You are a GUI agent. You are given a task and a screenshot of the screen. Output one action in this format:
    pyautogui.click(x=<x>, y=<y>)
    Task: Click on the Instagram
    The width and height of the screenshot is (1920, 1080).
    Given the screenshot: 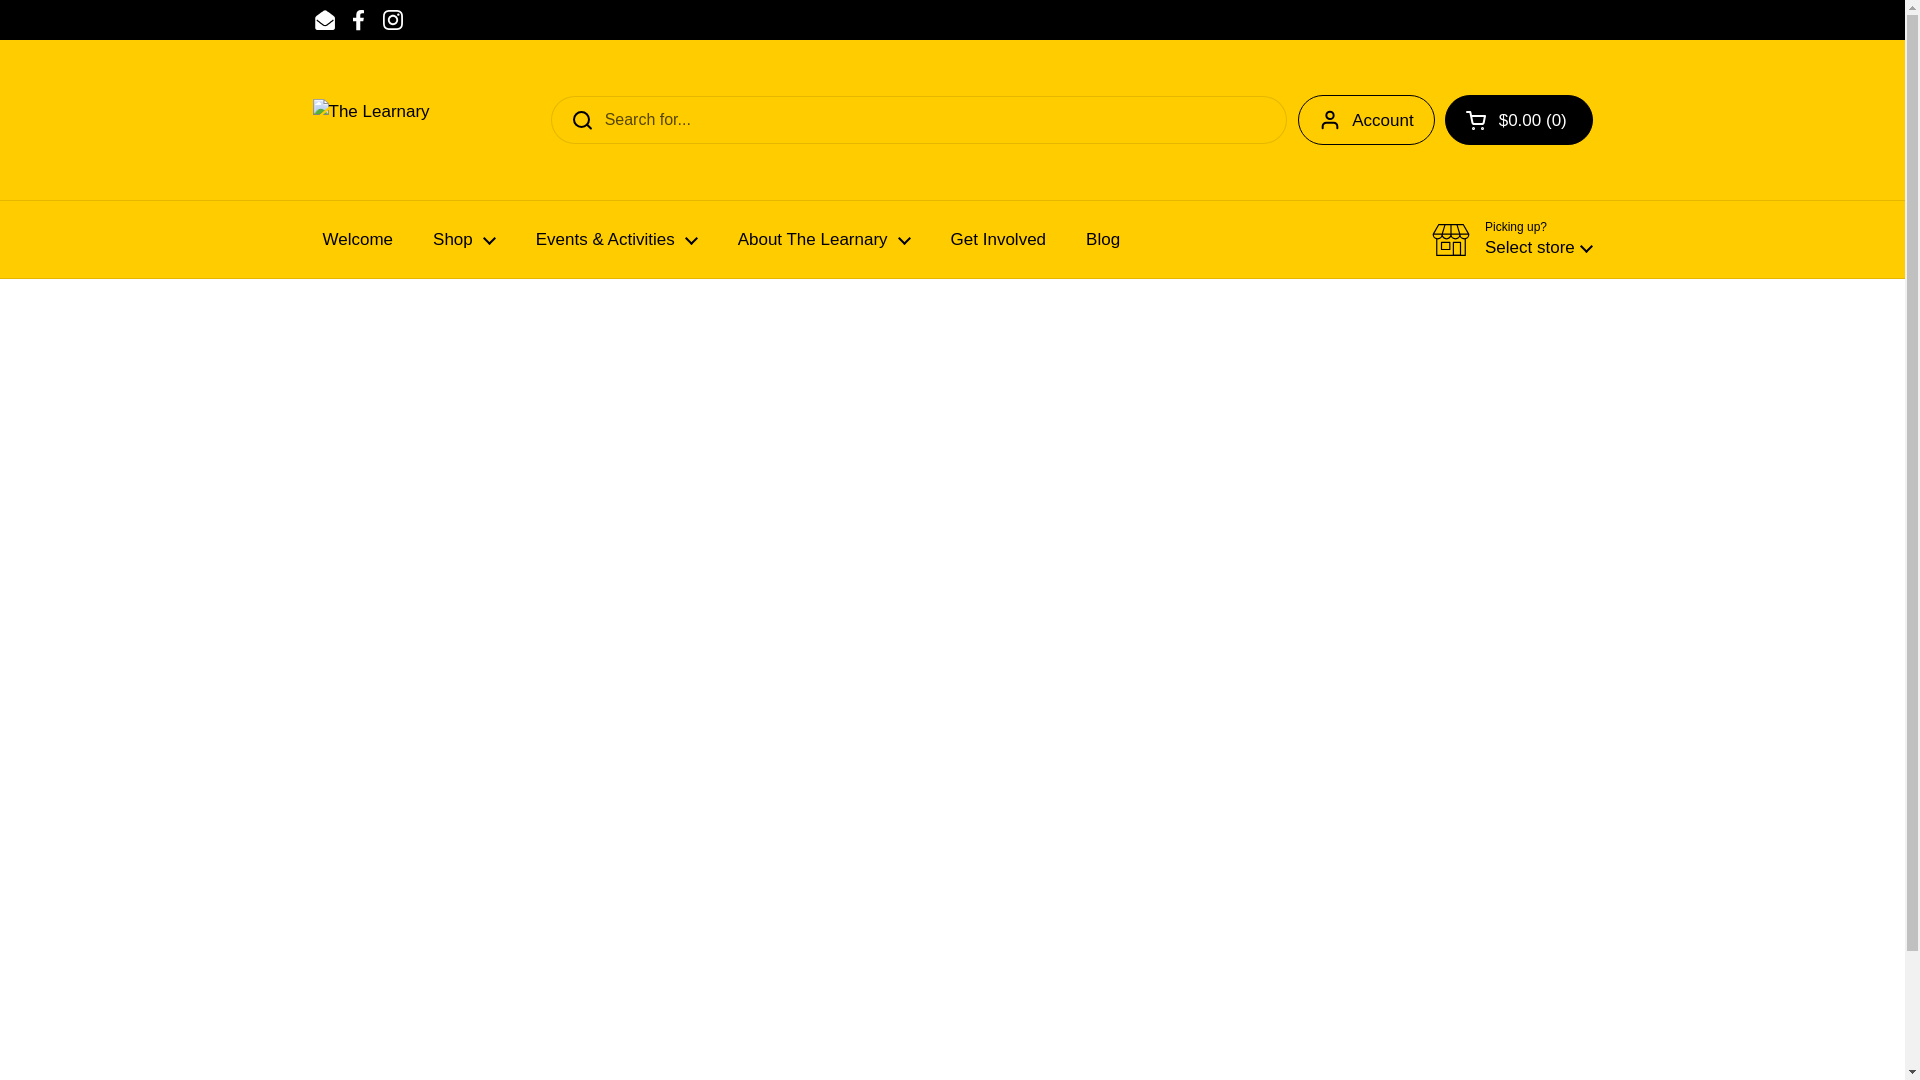 What is the action you would take?
    pyautogui.click(x=392, y=20)
    